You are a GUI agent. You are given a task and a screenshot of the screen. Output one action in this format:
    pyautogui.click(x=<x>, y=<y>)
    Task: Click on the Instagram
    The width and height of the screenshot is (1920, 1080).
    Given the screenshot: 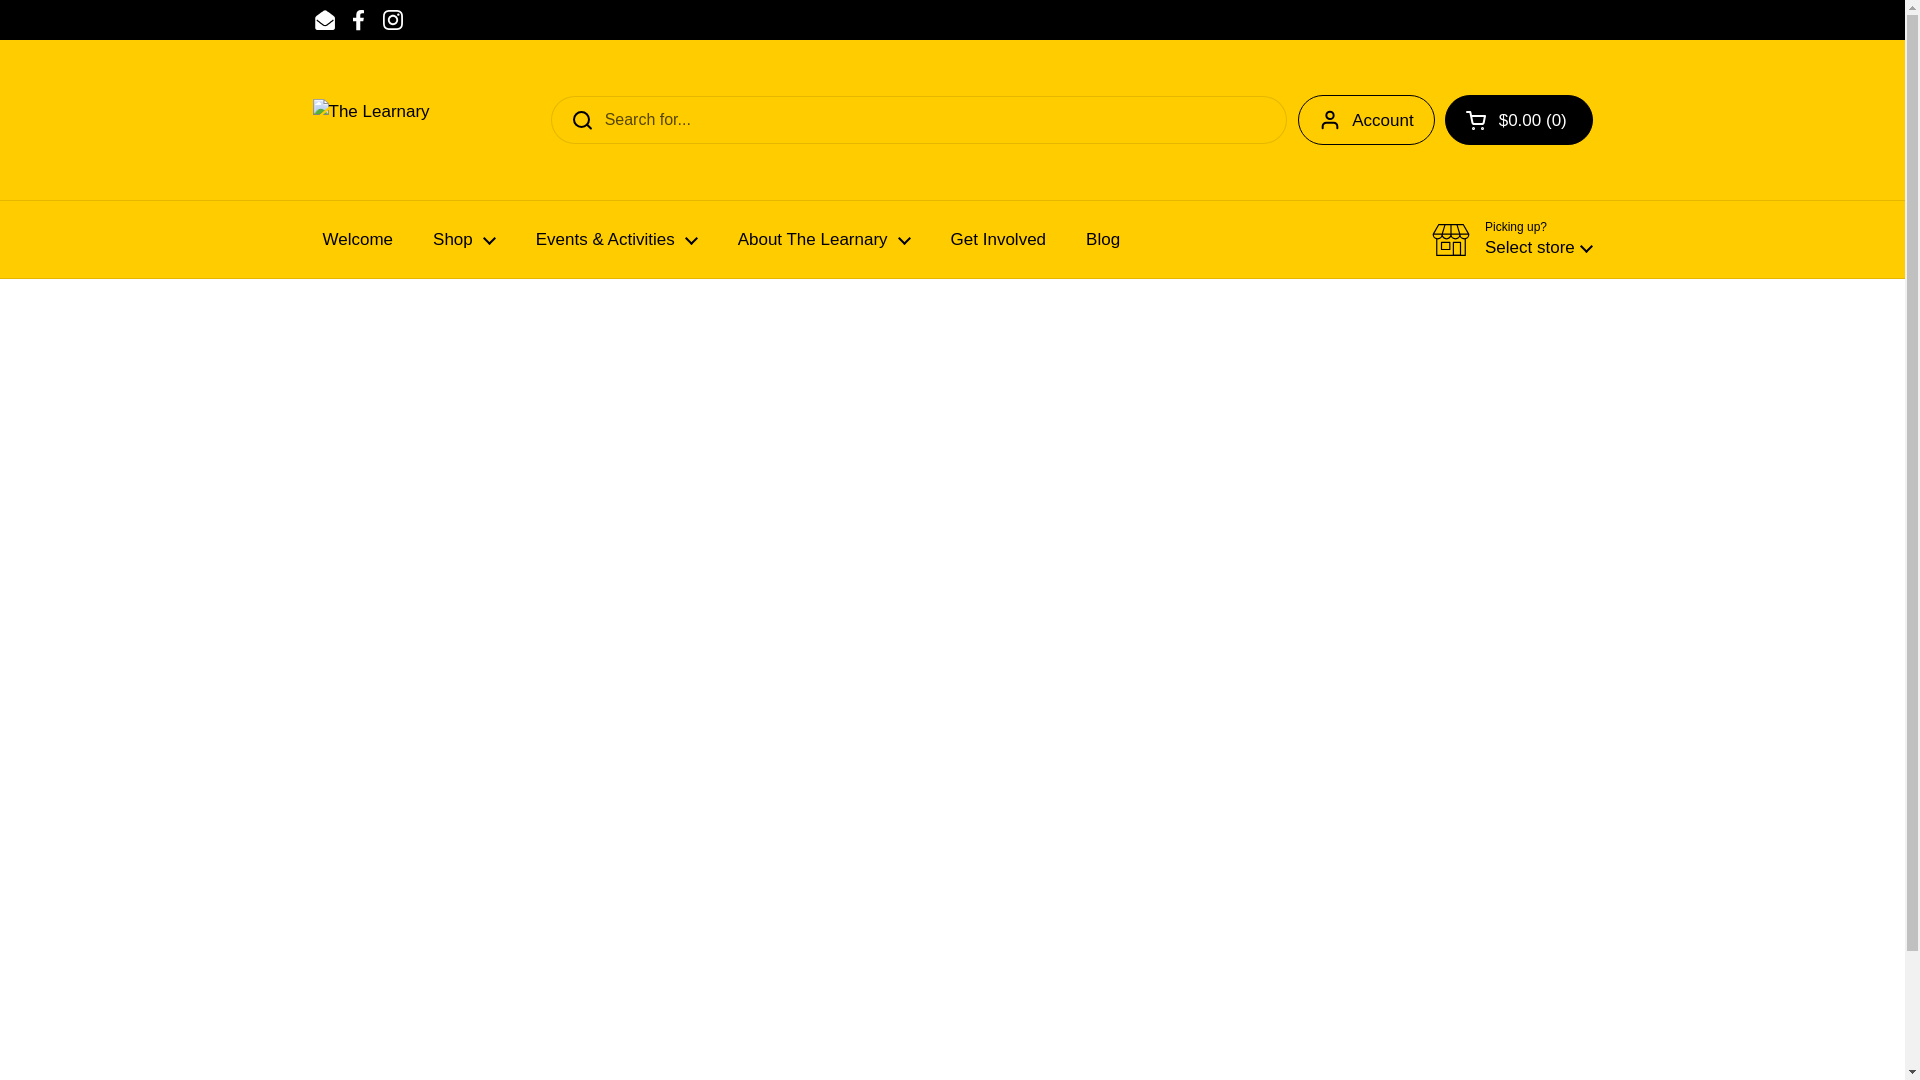 What is the action you would take?
    pyautogui.click(x=392, y=20)
    